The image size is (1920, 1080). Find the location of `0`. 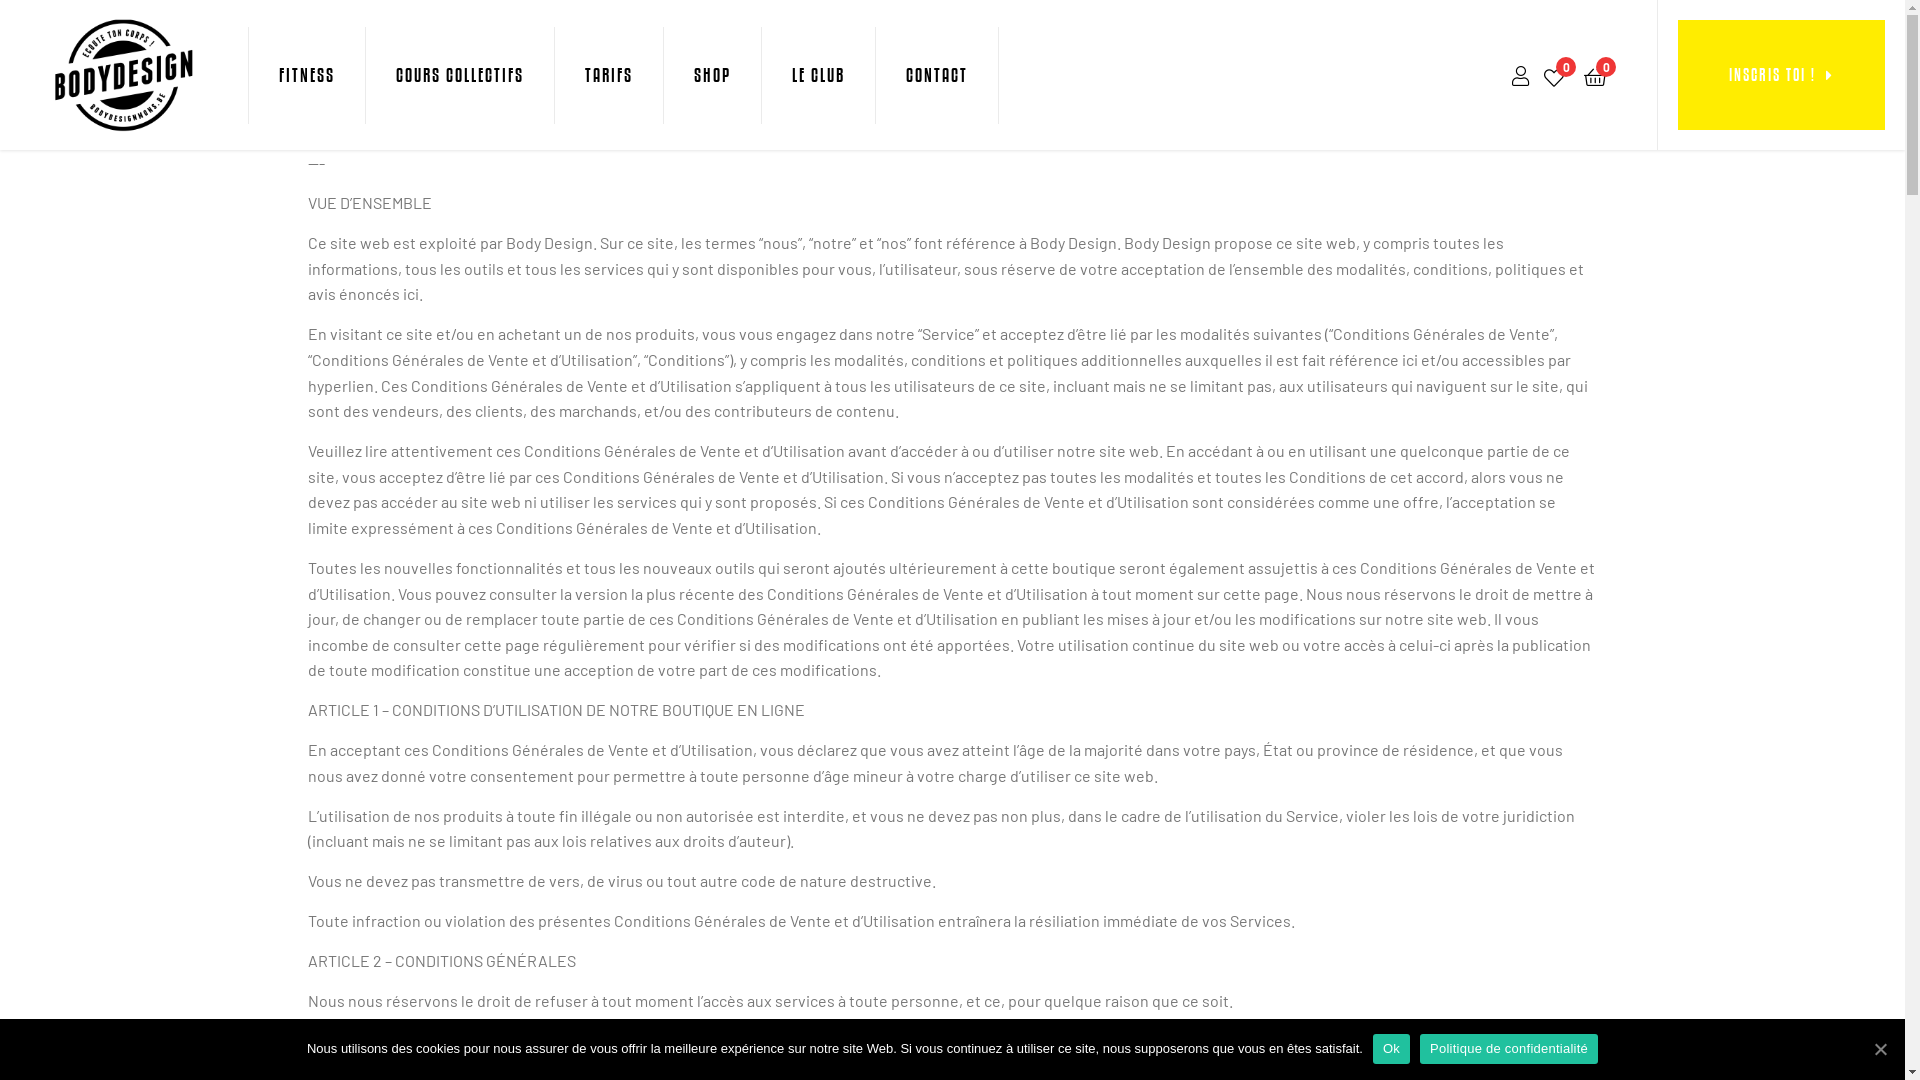

0 is located at coordinates (1596, 76).